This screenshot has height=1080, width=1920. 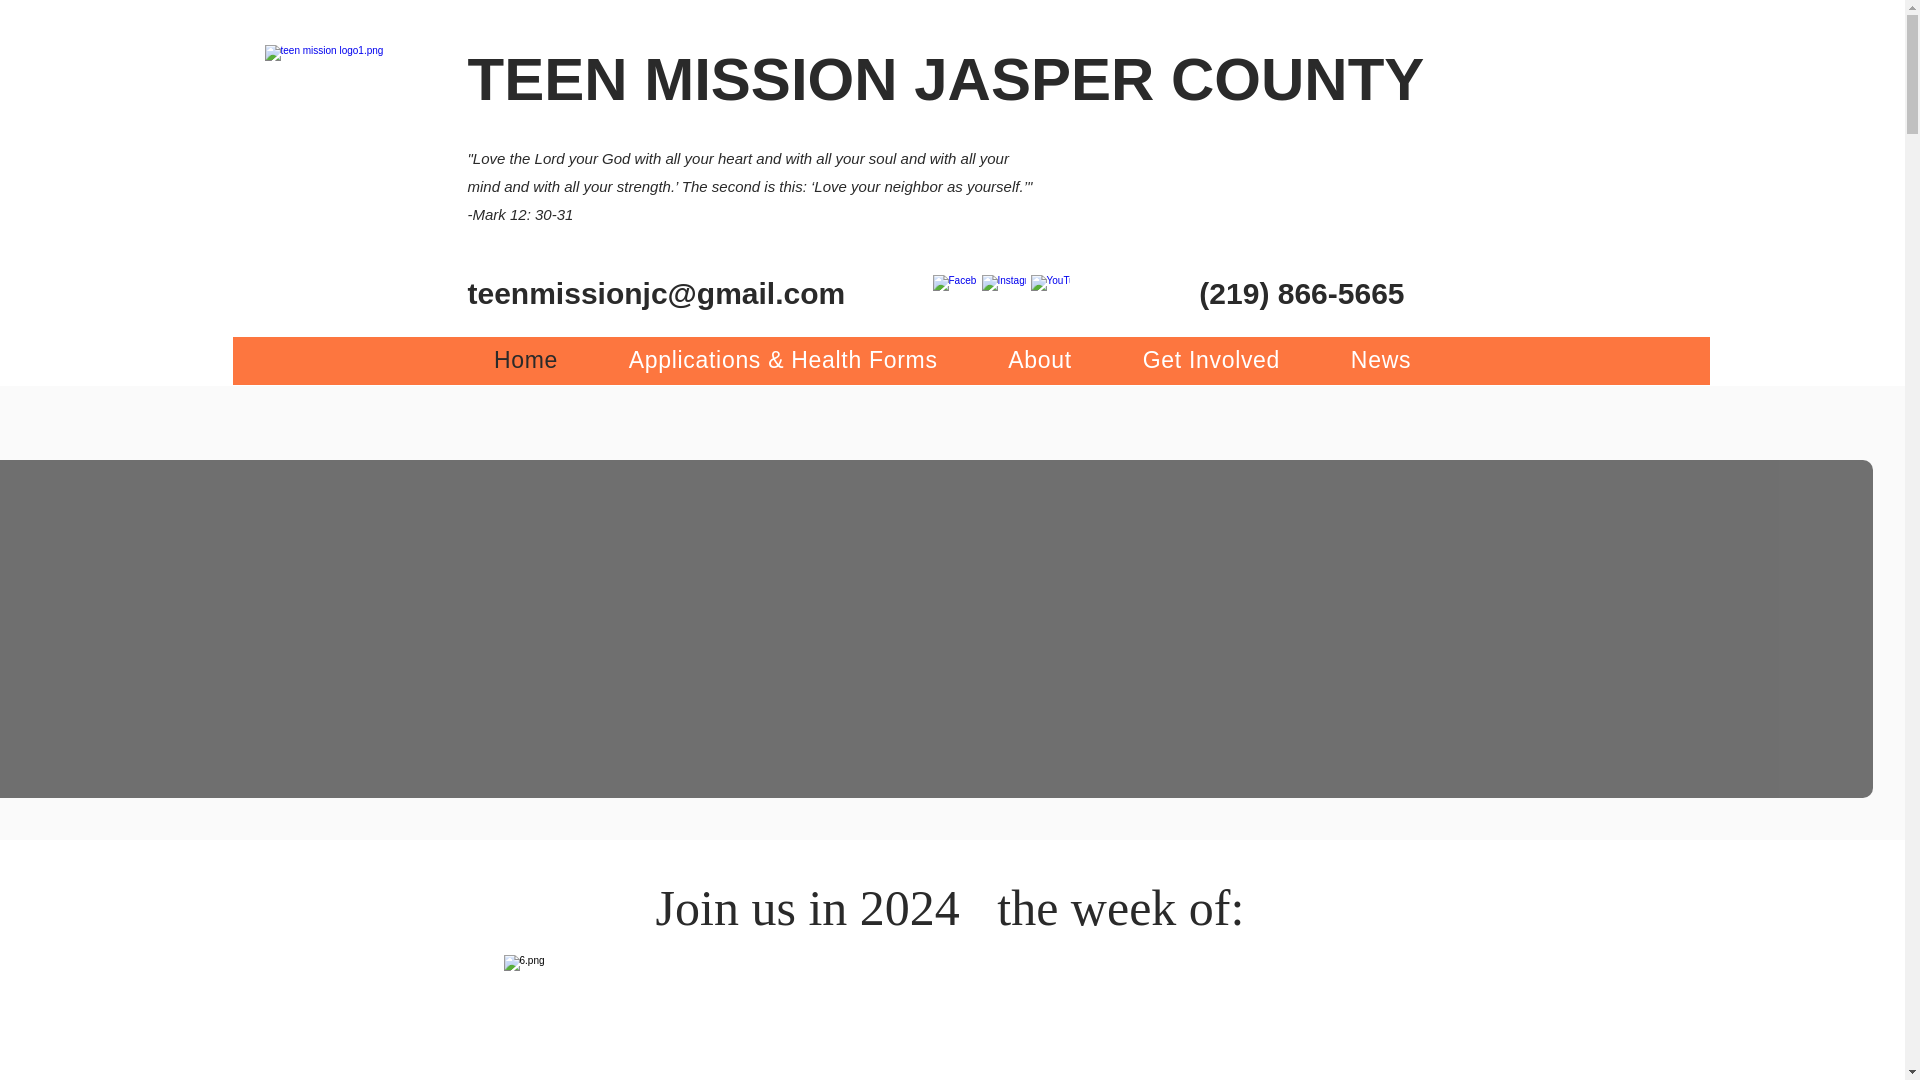 What do you see at coordinates (1380, 360) in the screenshot?
I see `News` at bounding box center [1380, 360].